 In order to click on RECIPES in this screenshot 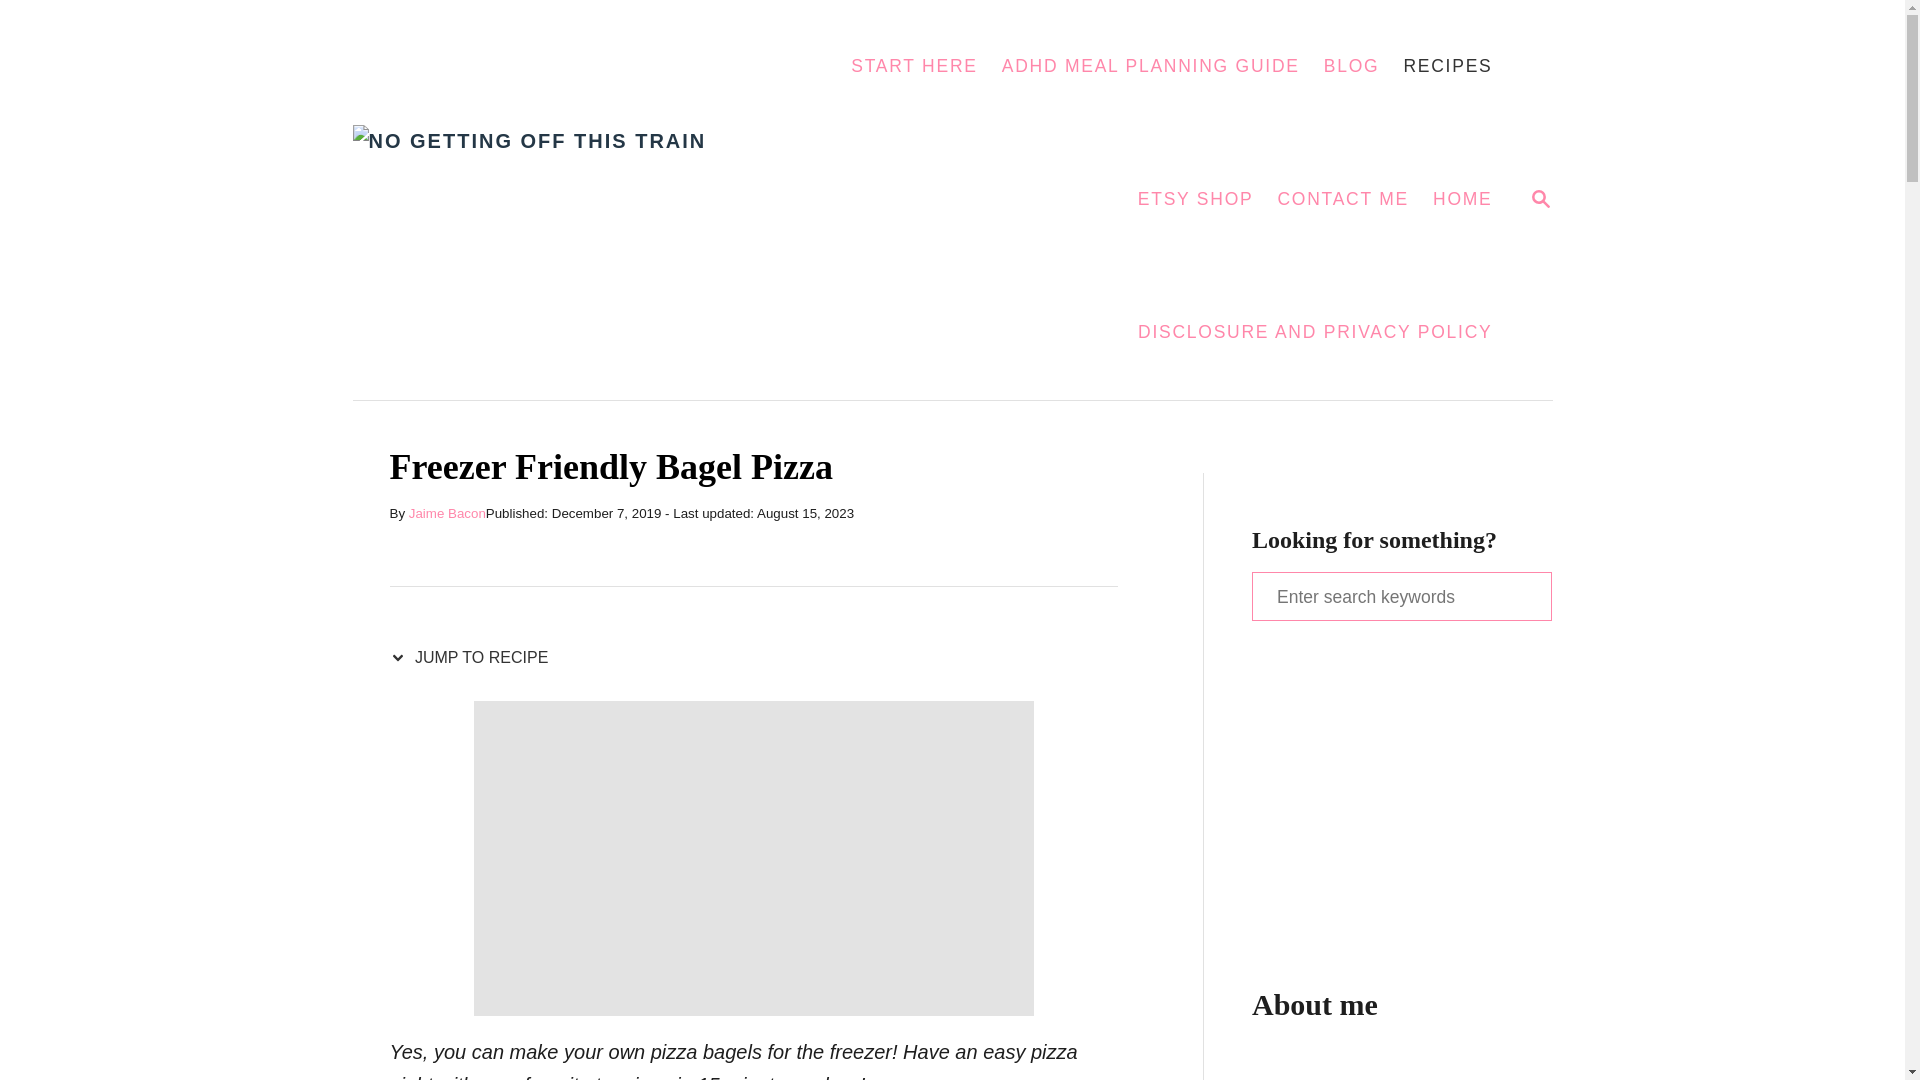, I will do `click(914, 66)`.